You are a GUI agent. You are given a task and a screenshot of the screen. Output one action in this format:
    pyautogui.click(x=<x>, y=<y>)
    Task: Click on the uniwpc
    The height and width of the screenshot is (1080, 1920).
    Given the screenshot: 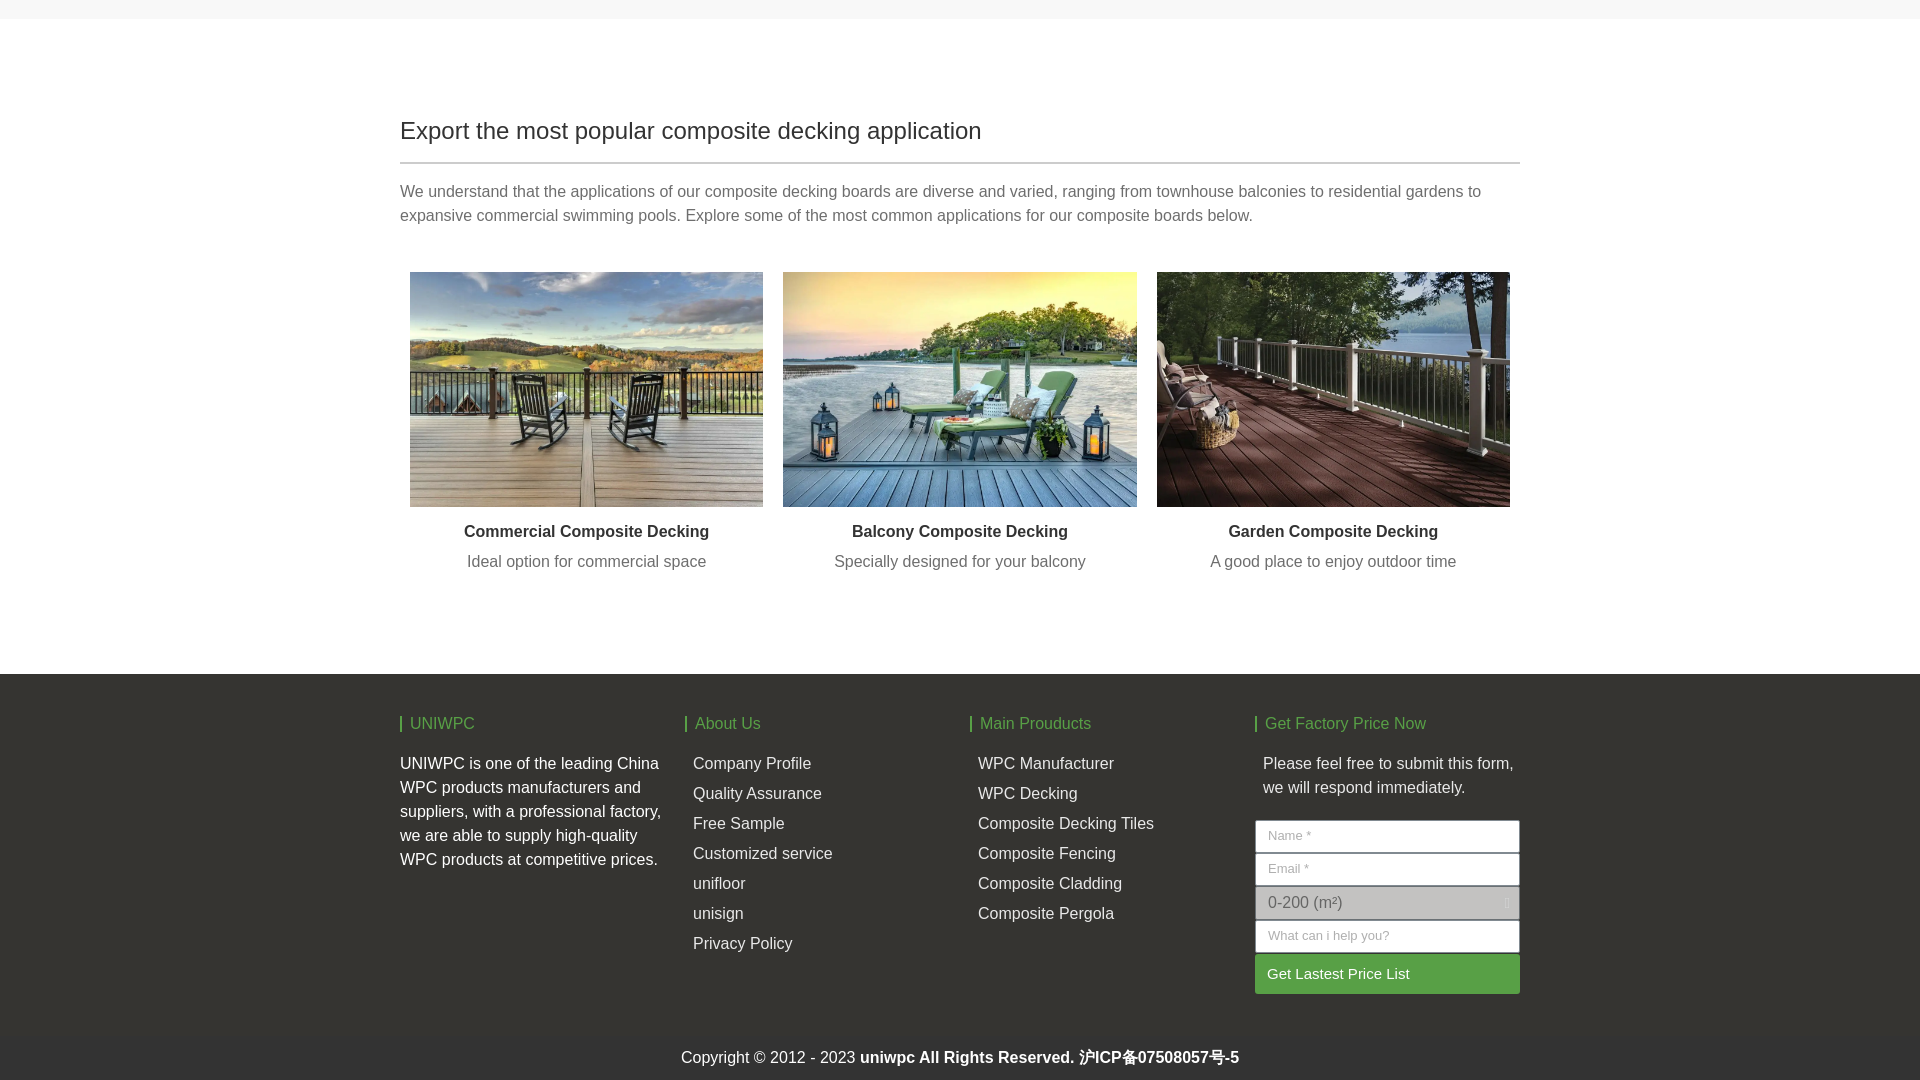 What is the action you would take?
    pyautogui.click(x=888, y=1056)
    